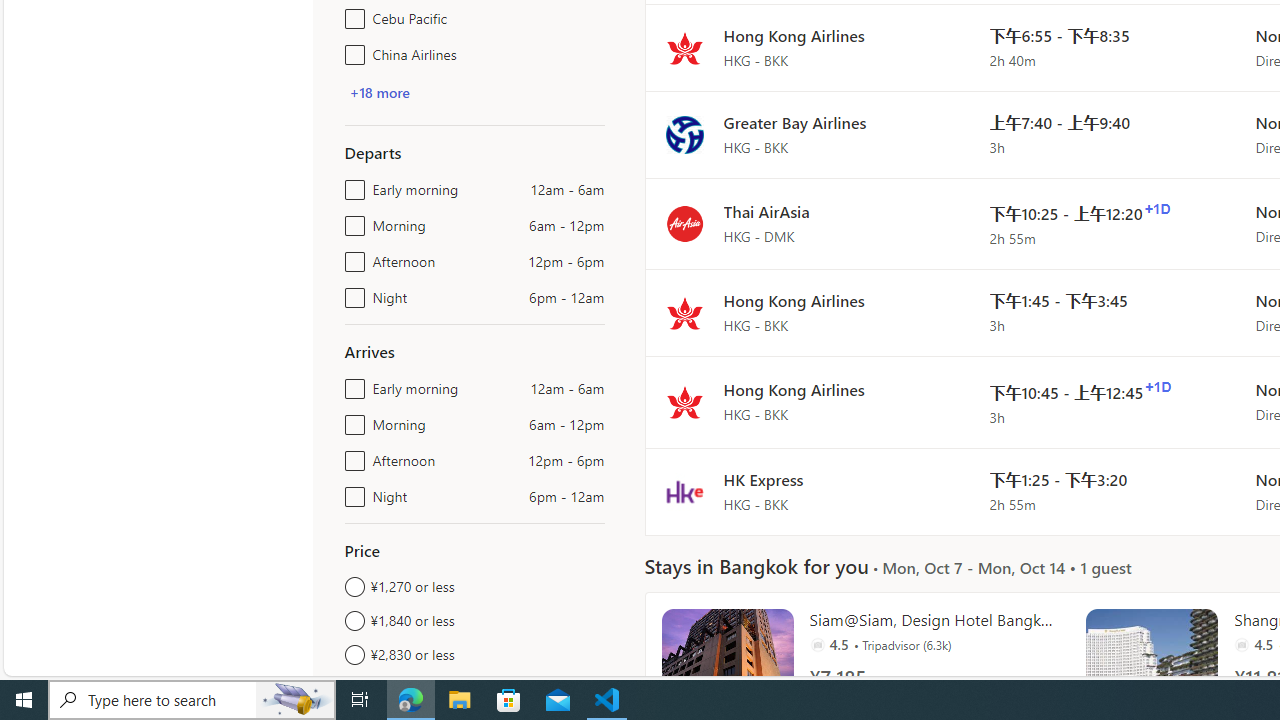 Image resolution: width=1280 pixels, height=720 pixels. I want to click on Any price, so click(474, 688).